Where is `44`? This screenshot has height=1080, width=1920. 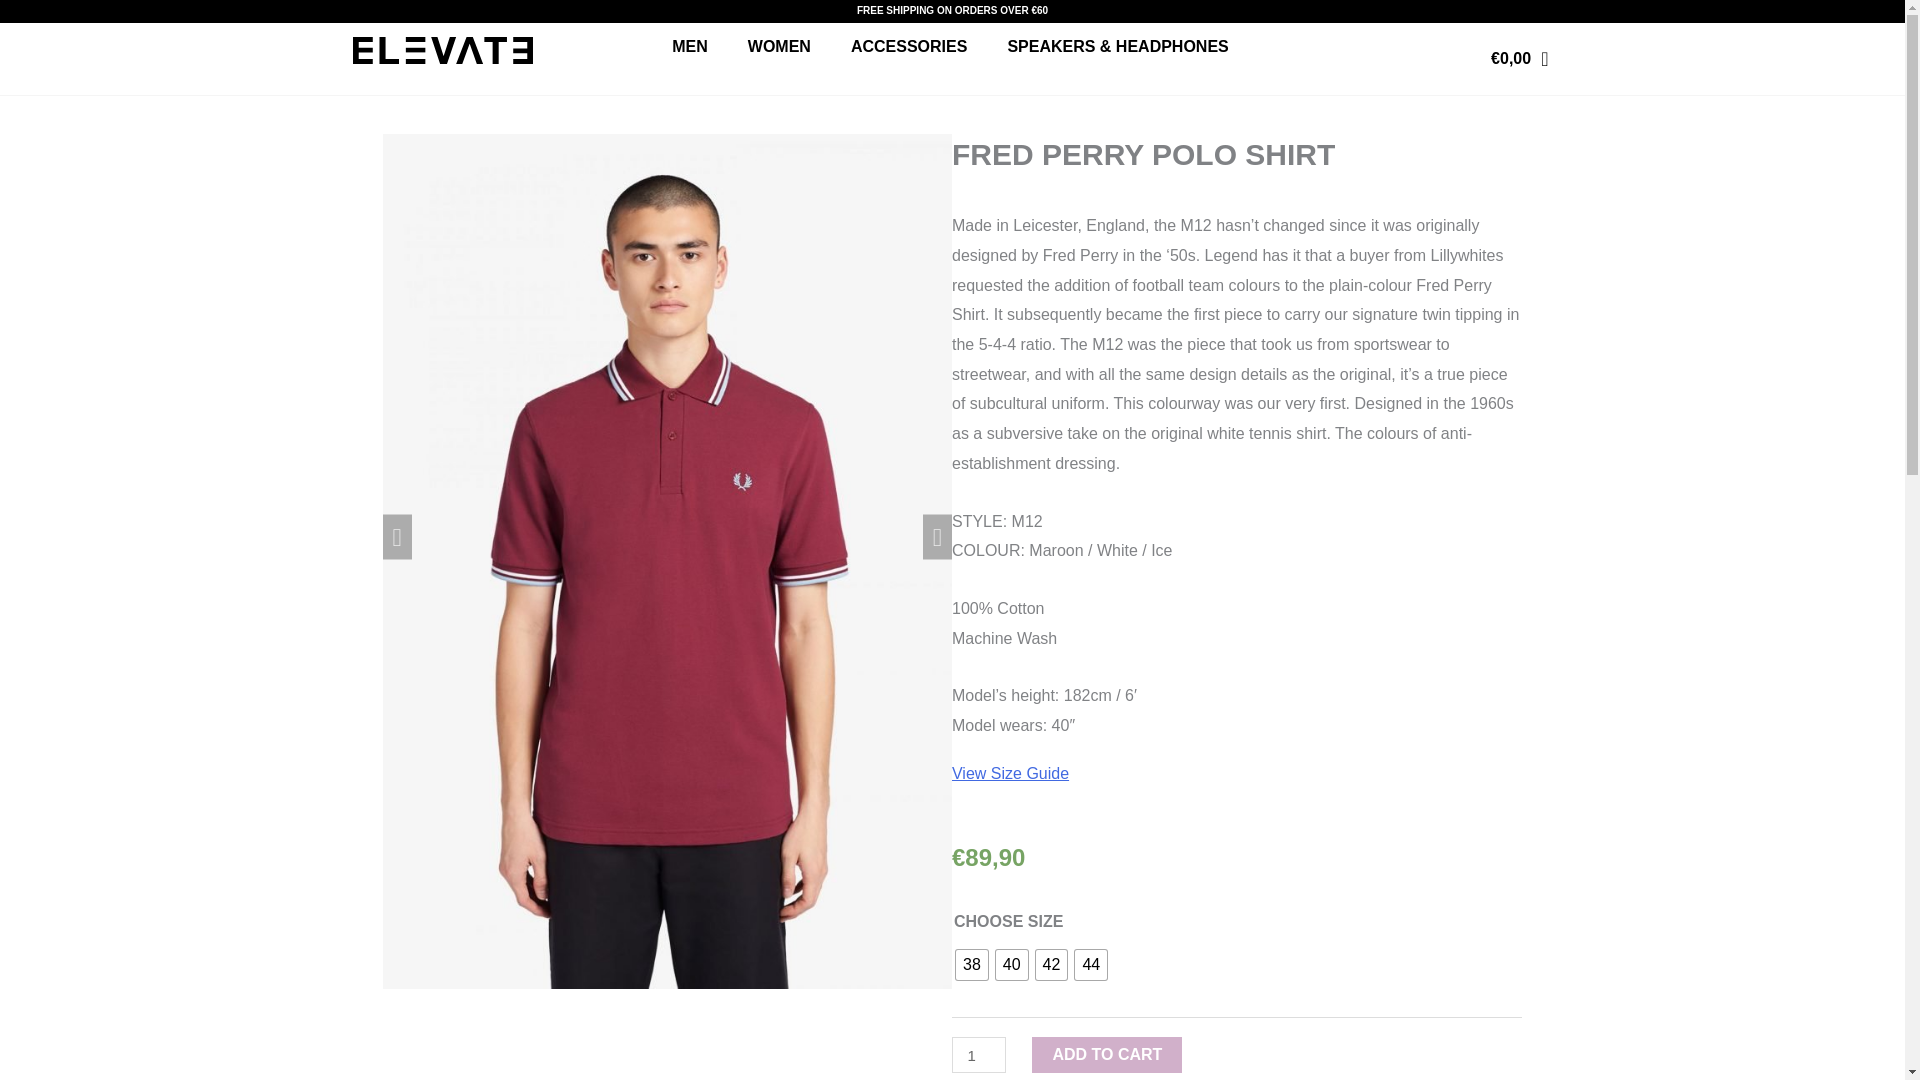
44 is located at coordinates (1091, 964).